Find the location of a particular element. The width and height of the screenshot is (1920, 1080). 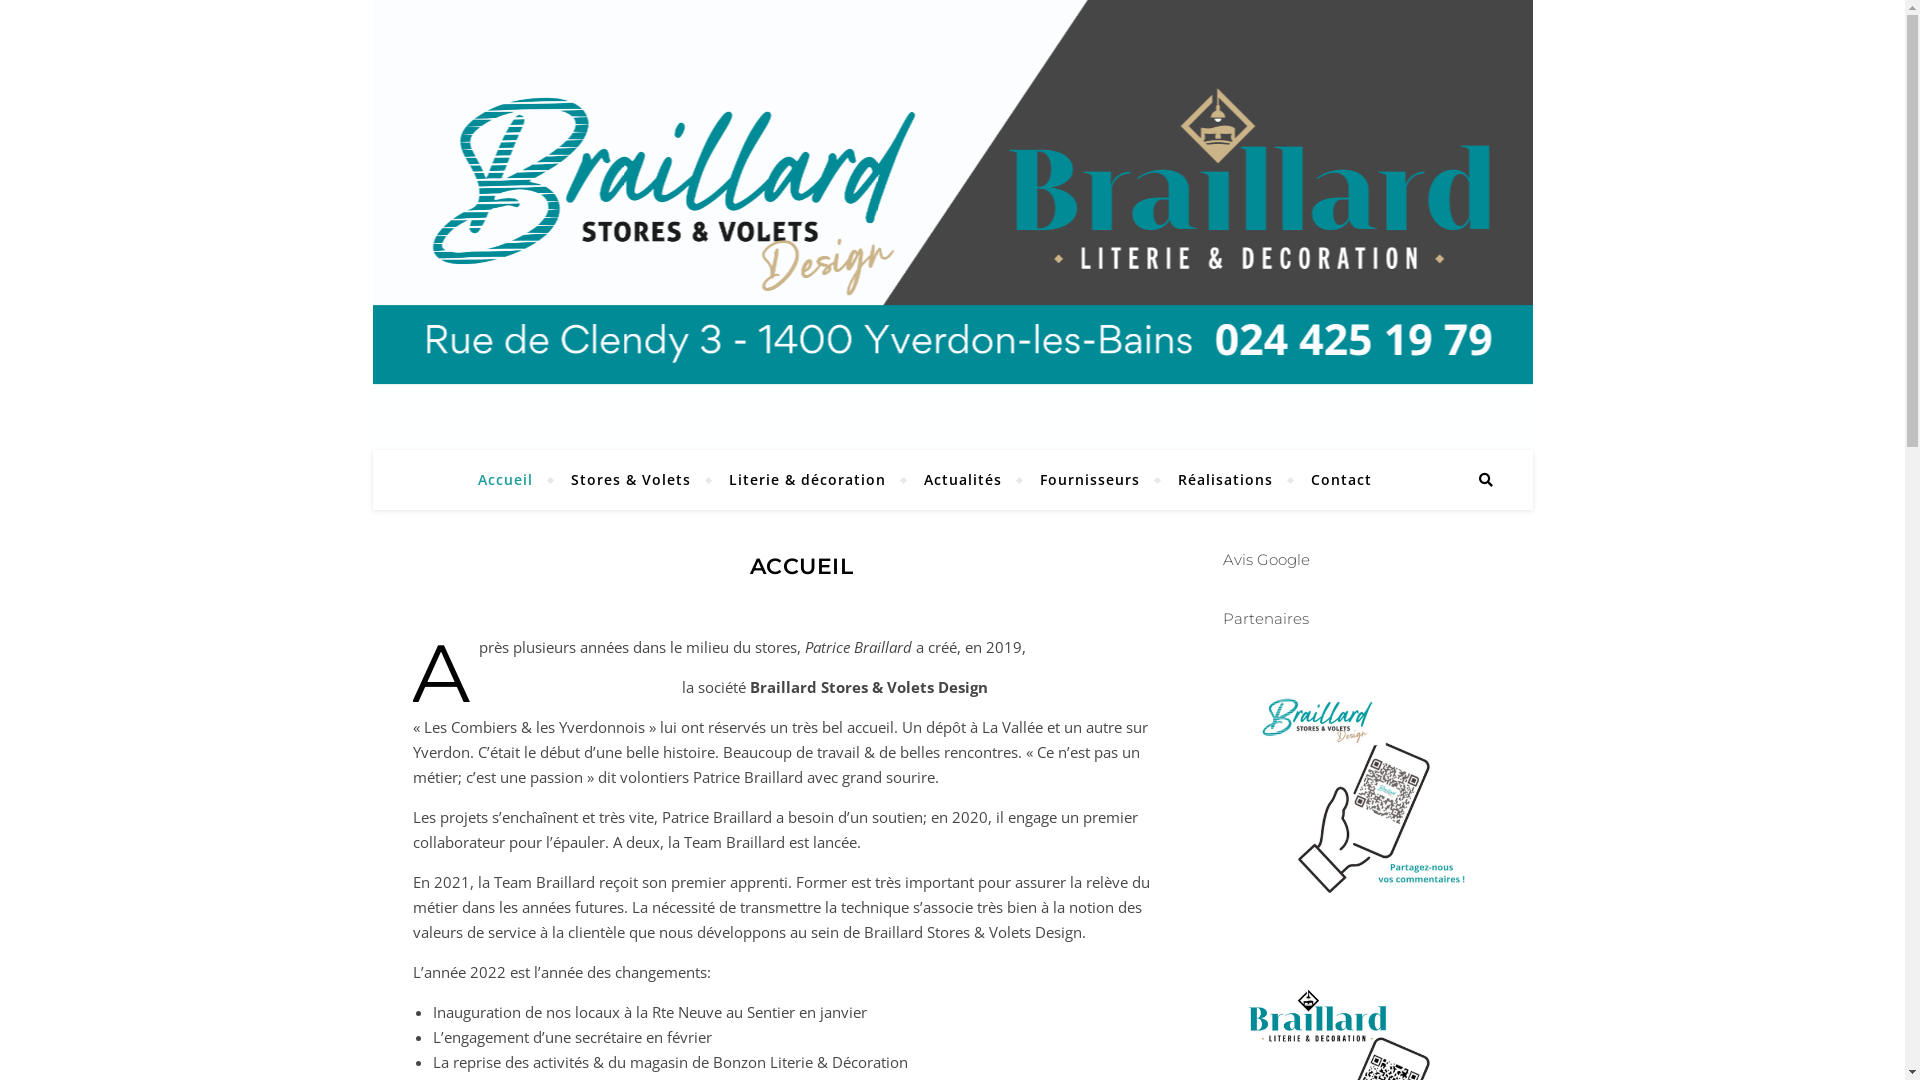

Fournisseurs is located at coordinates (1090, 480).